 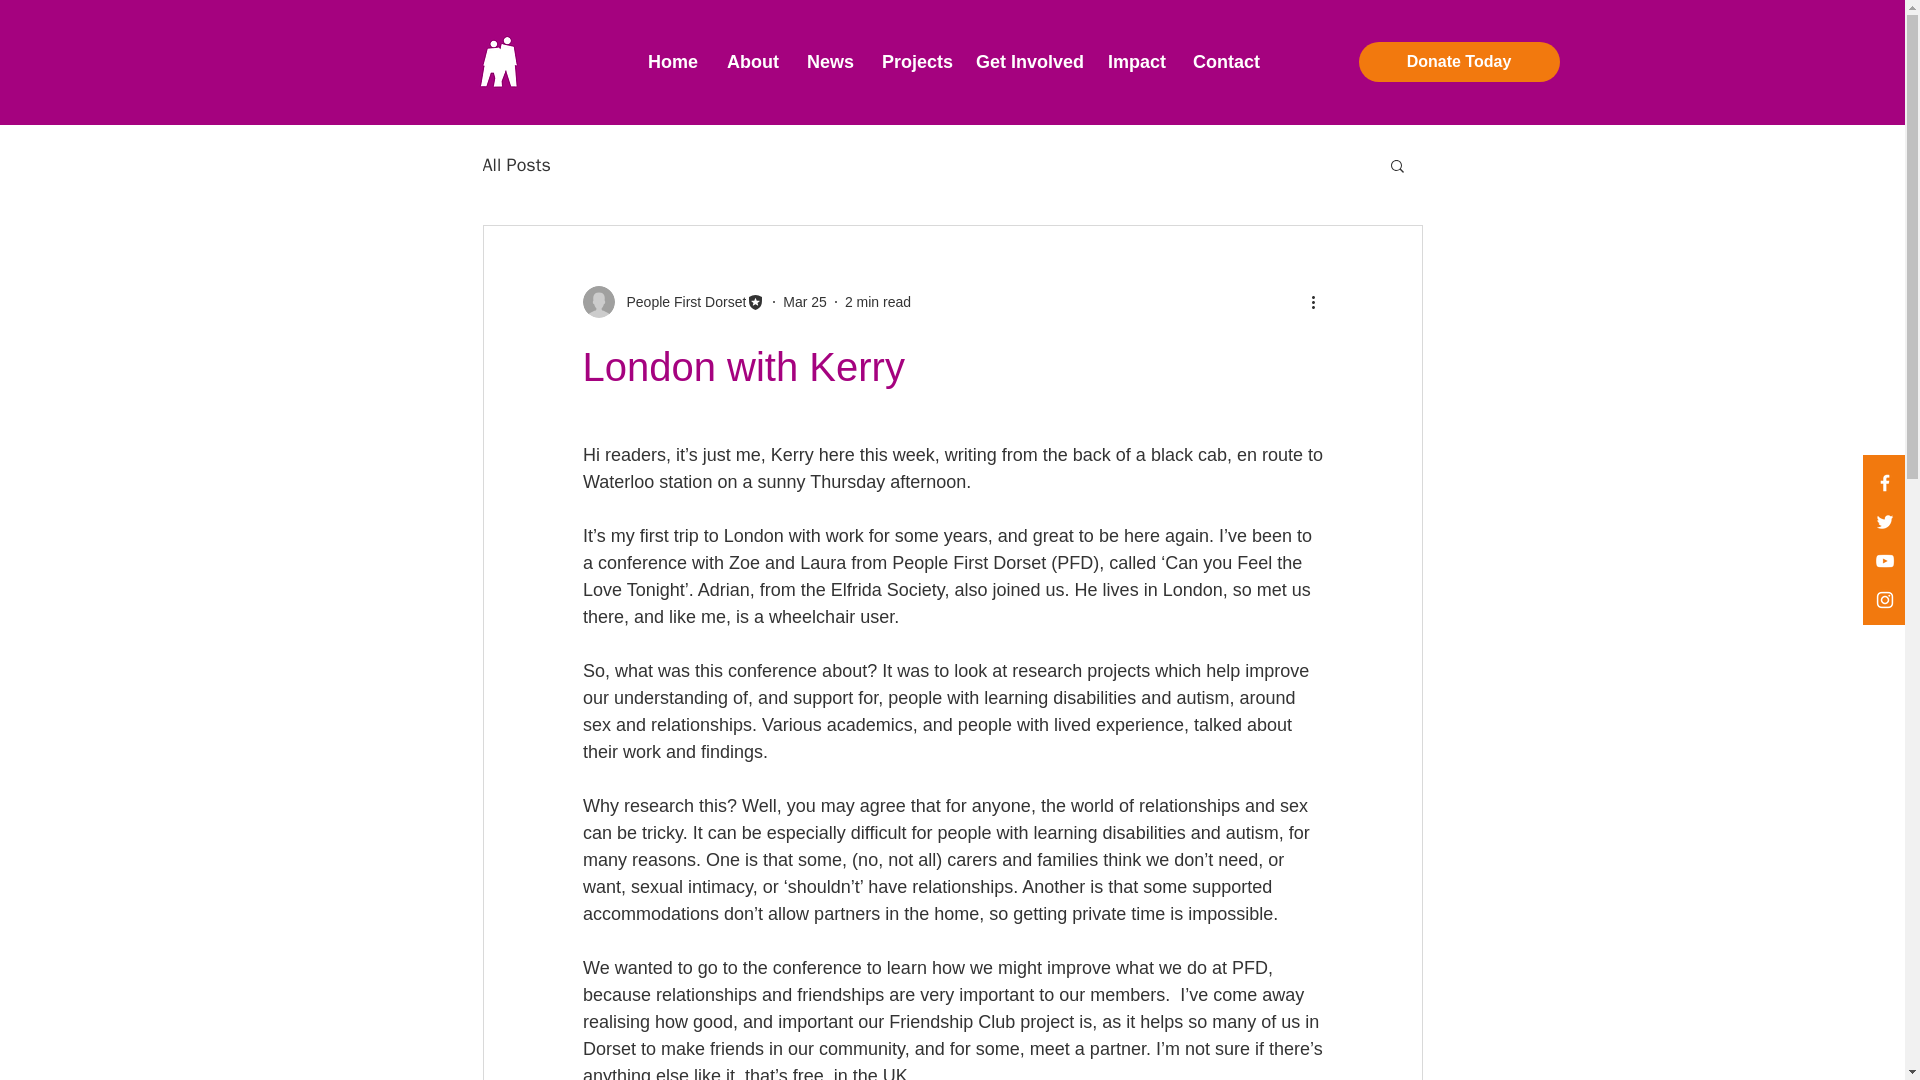 What do you see at coordinates (680, 302) in the screenshot?
I see `People First Dorset` at bounding box center [680, 302].